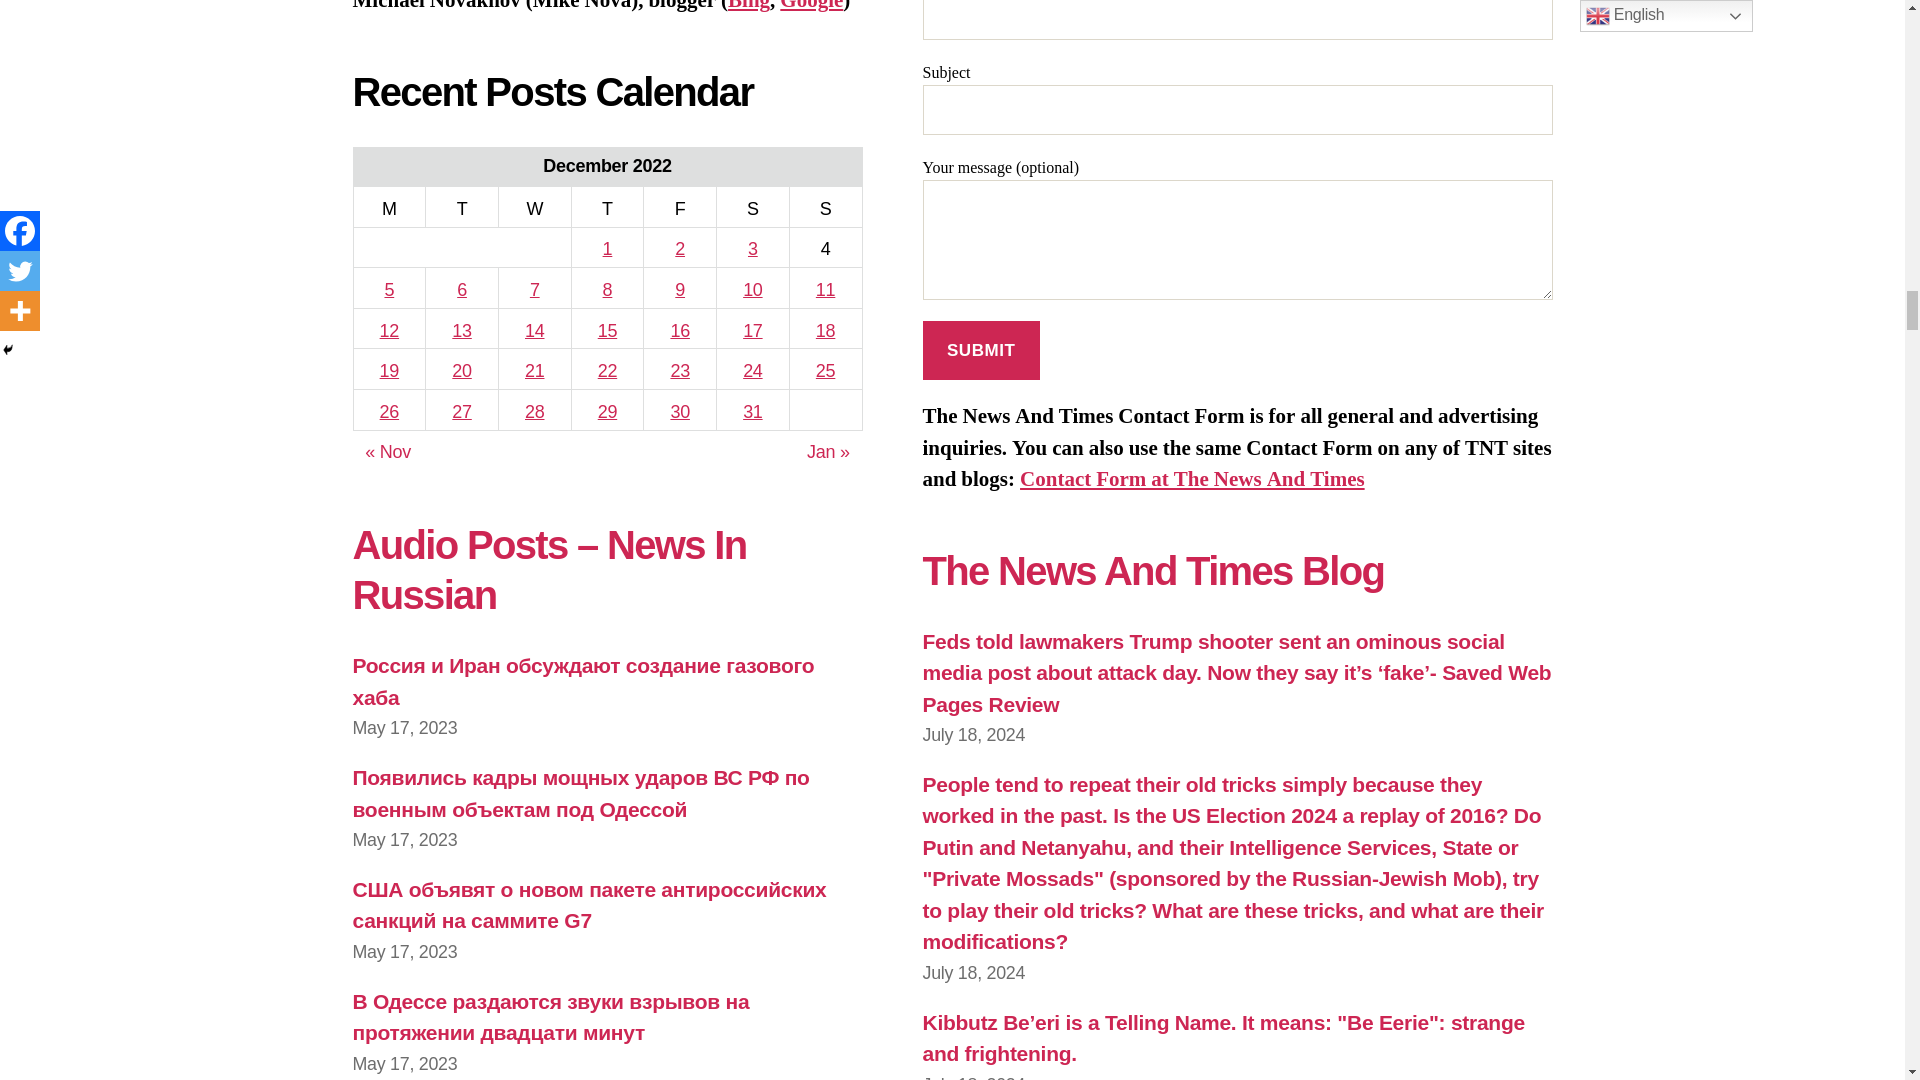 The height and width of the screenshot is (1080, 1920). What do you see at coordinates (752, 206) in the screenshot?
I see `Saturday` at bounding box center [752, 206].